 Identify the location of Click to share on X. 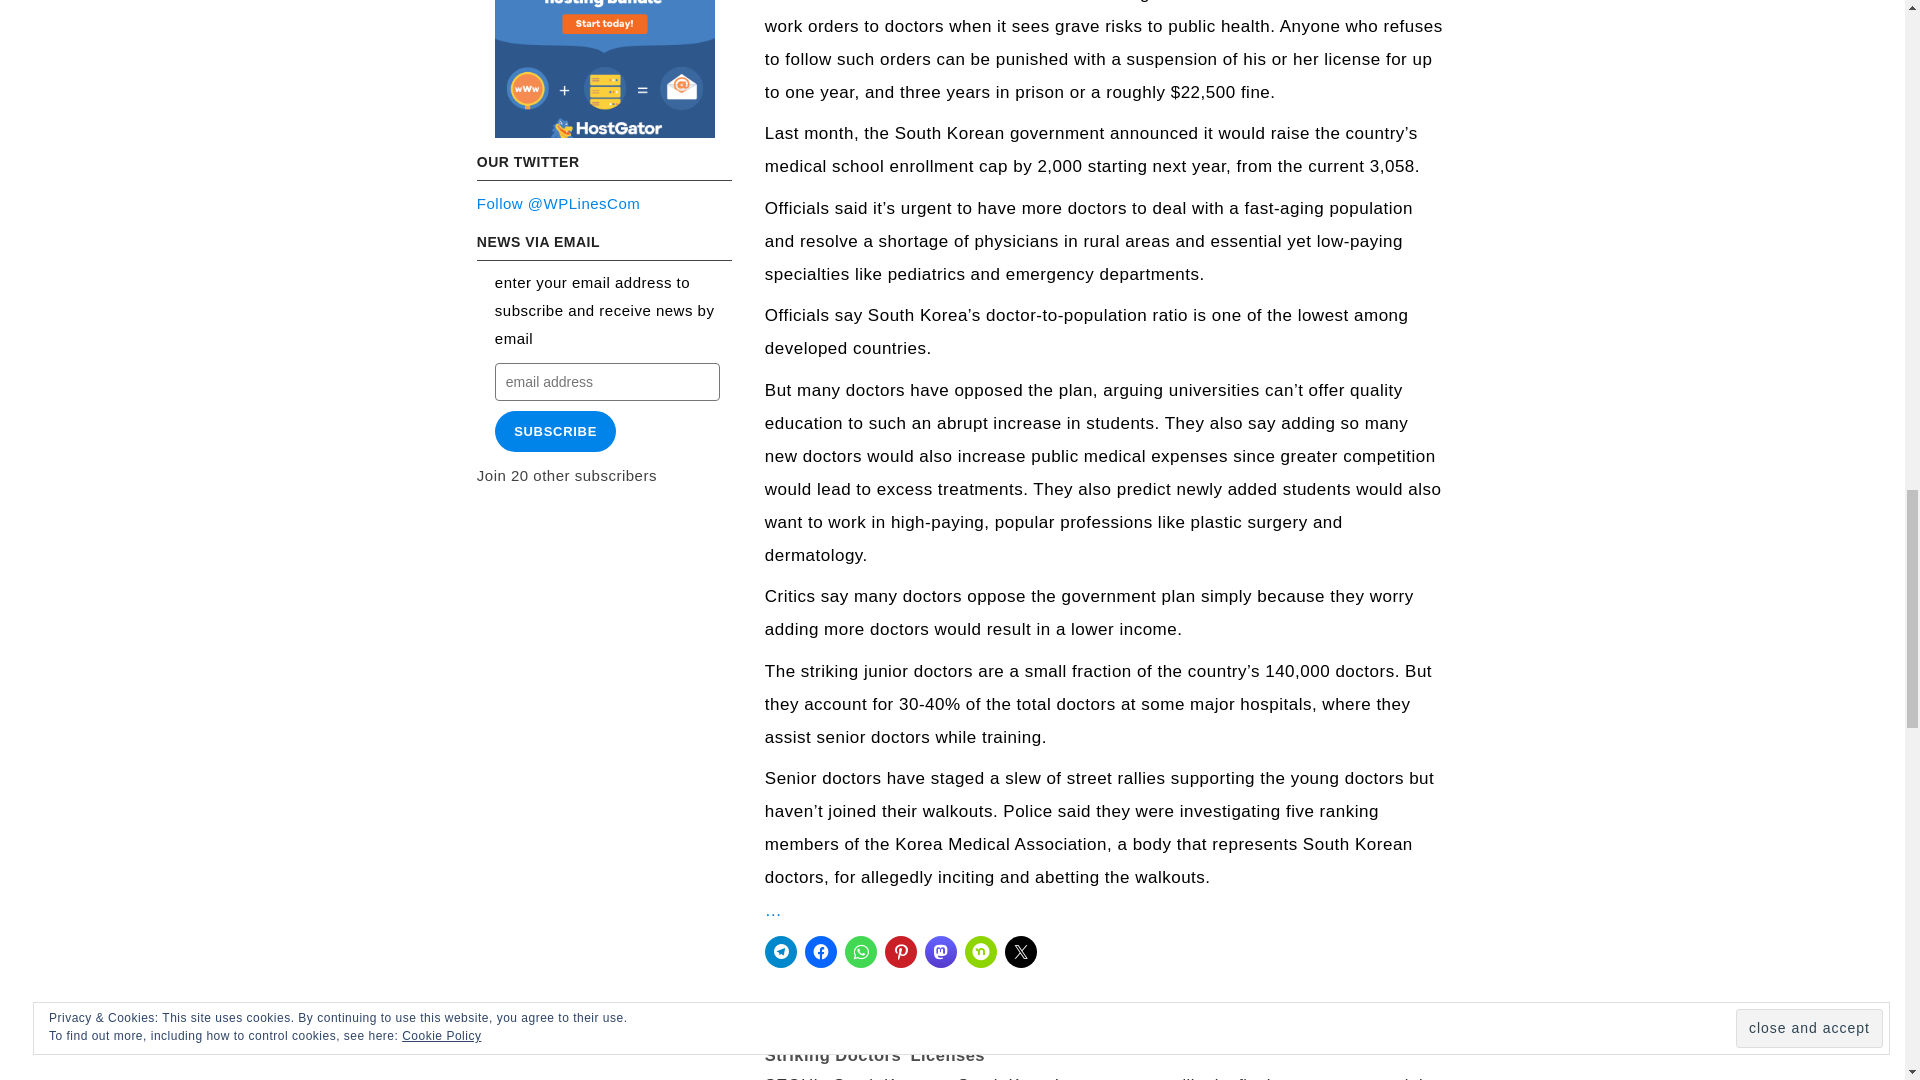
(1020, 952).